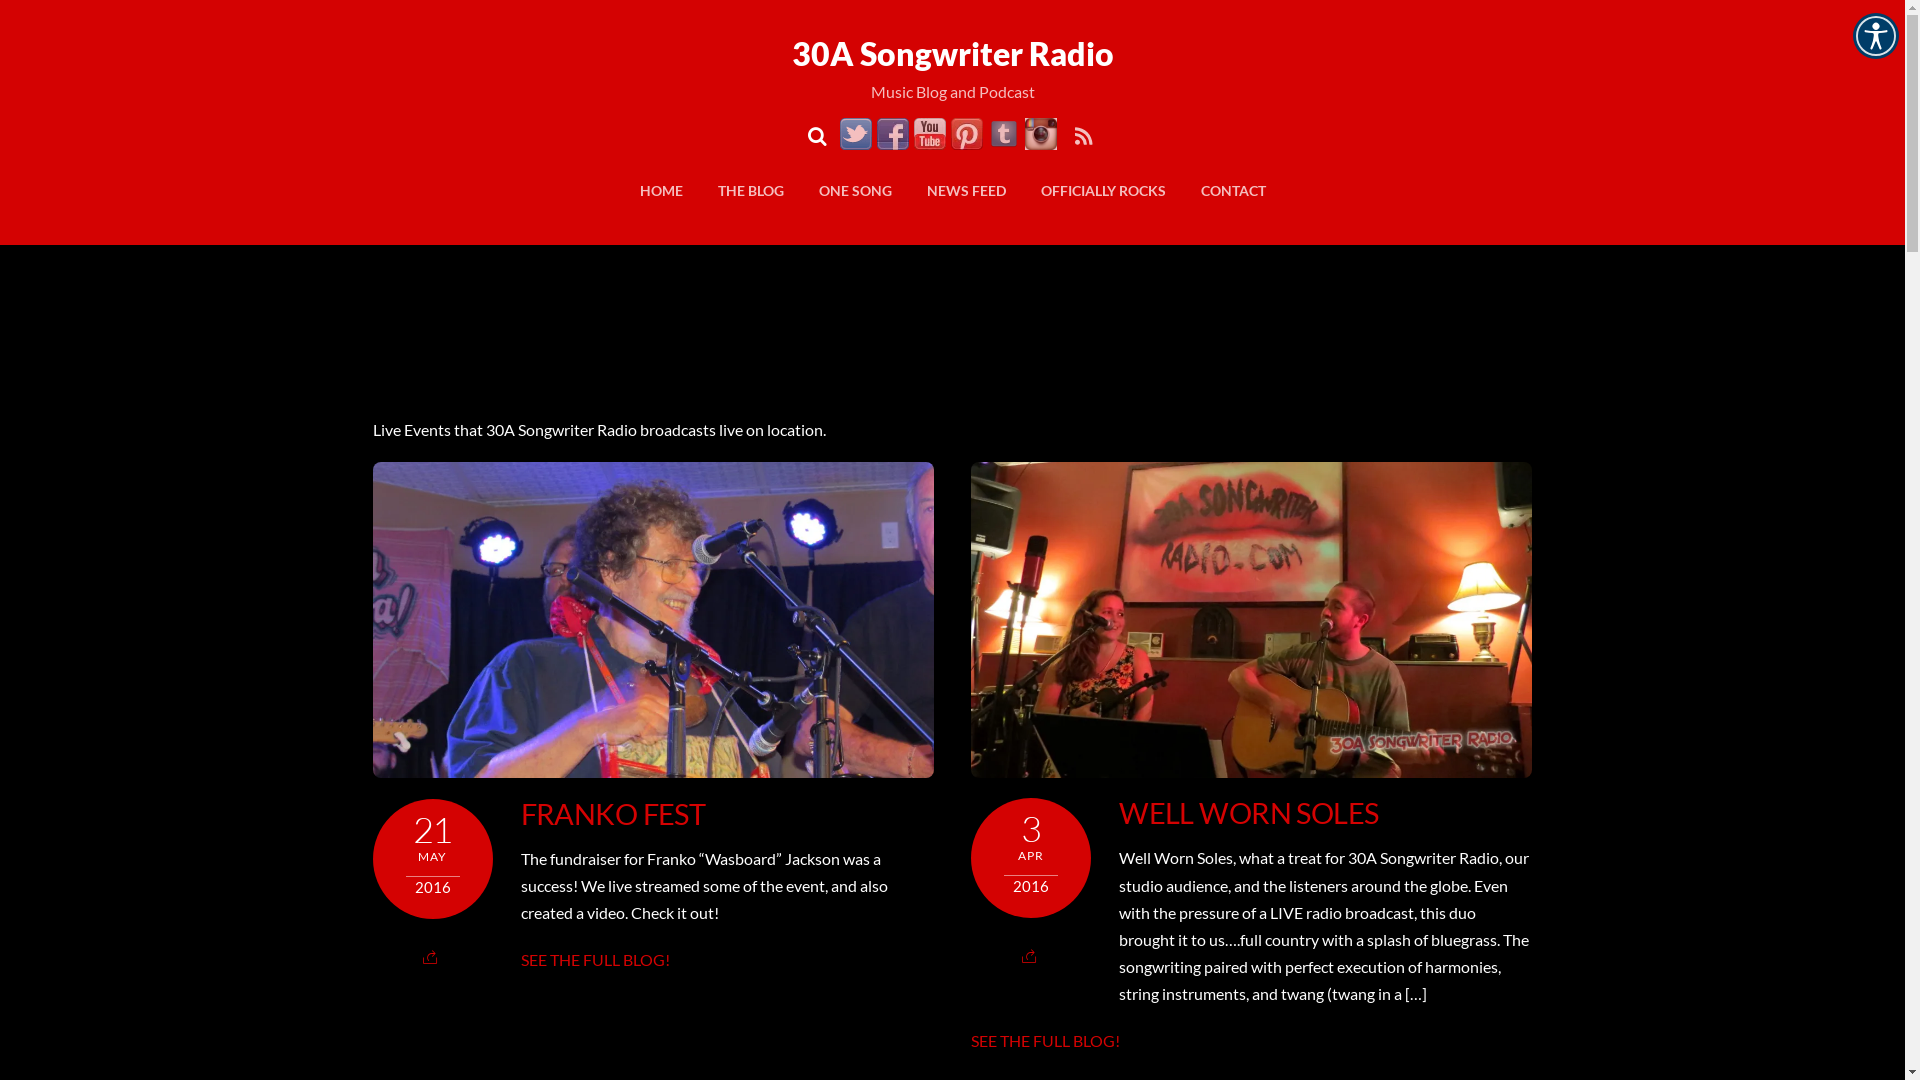 The image size is (1920, 1080). Describe the element at coordinates (1083, 136) in the screenshot. I see `RSS` at that location.